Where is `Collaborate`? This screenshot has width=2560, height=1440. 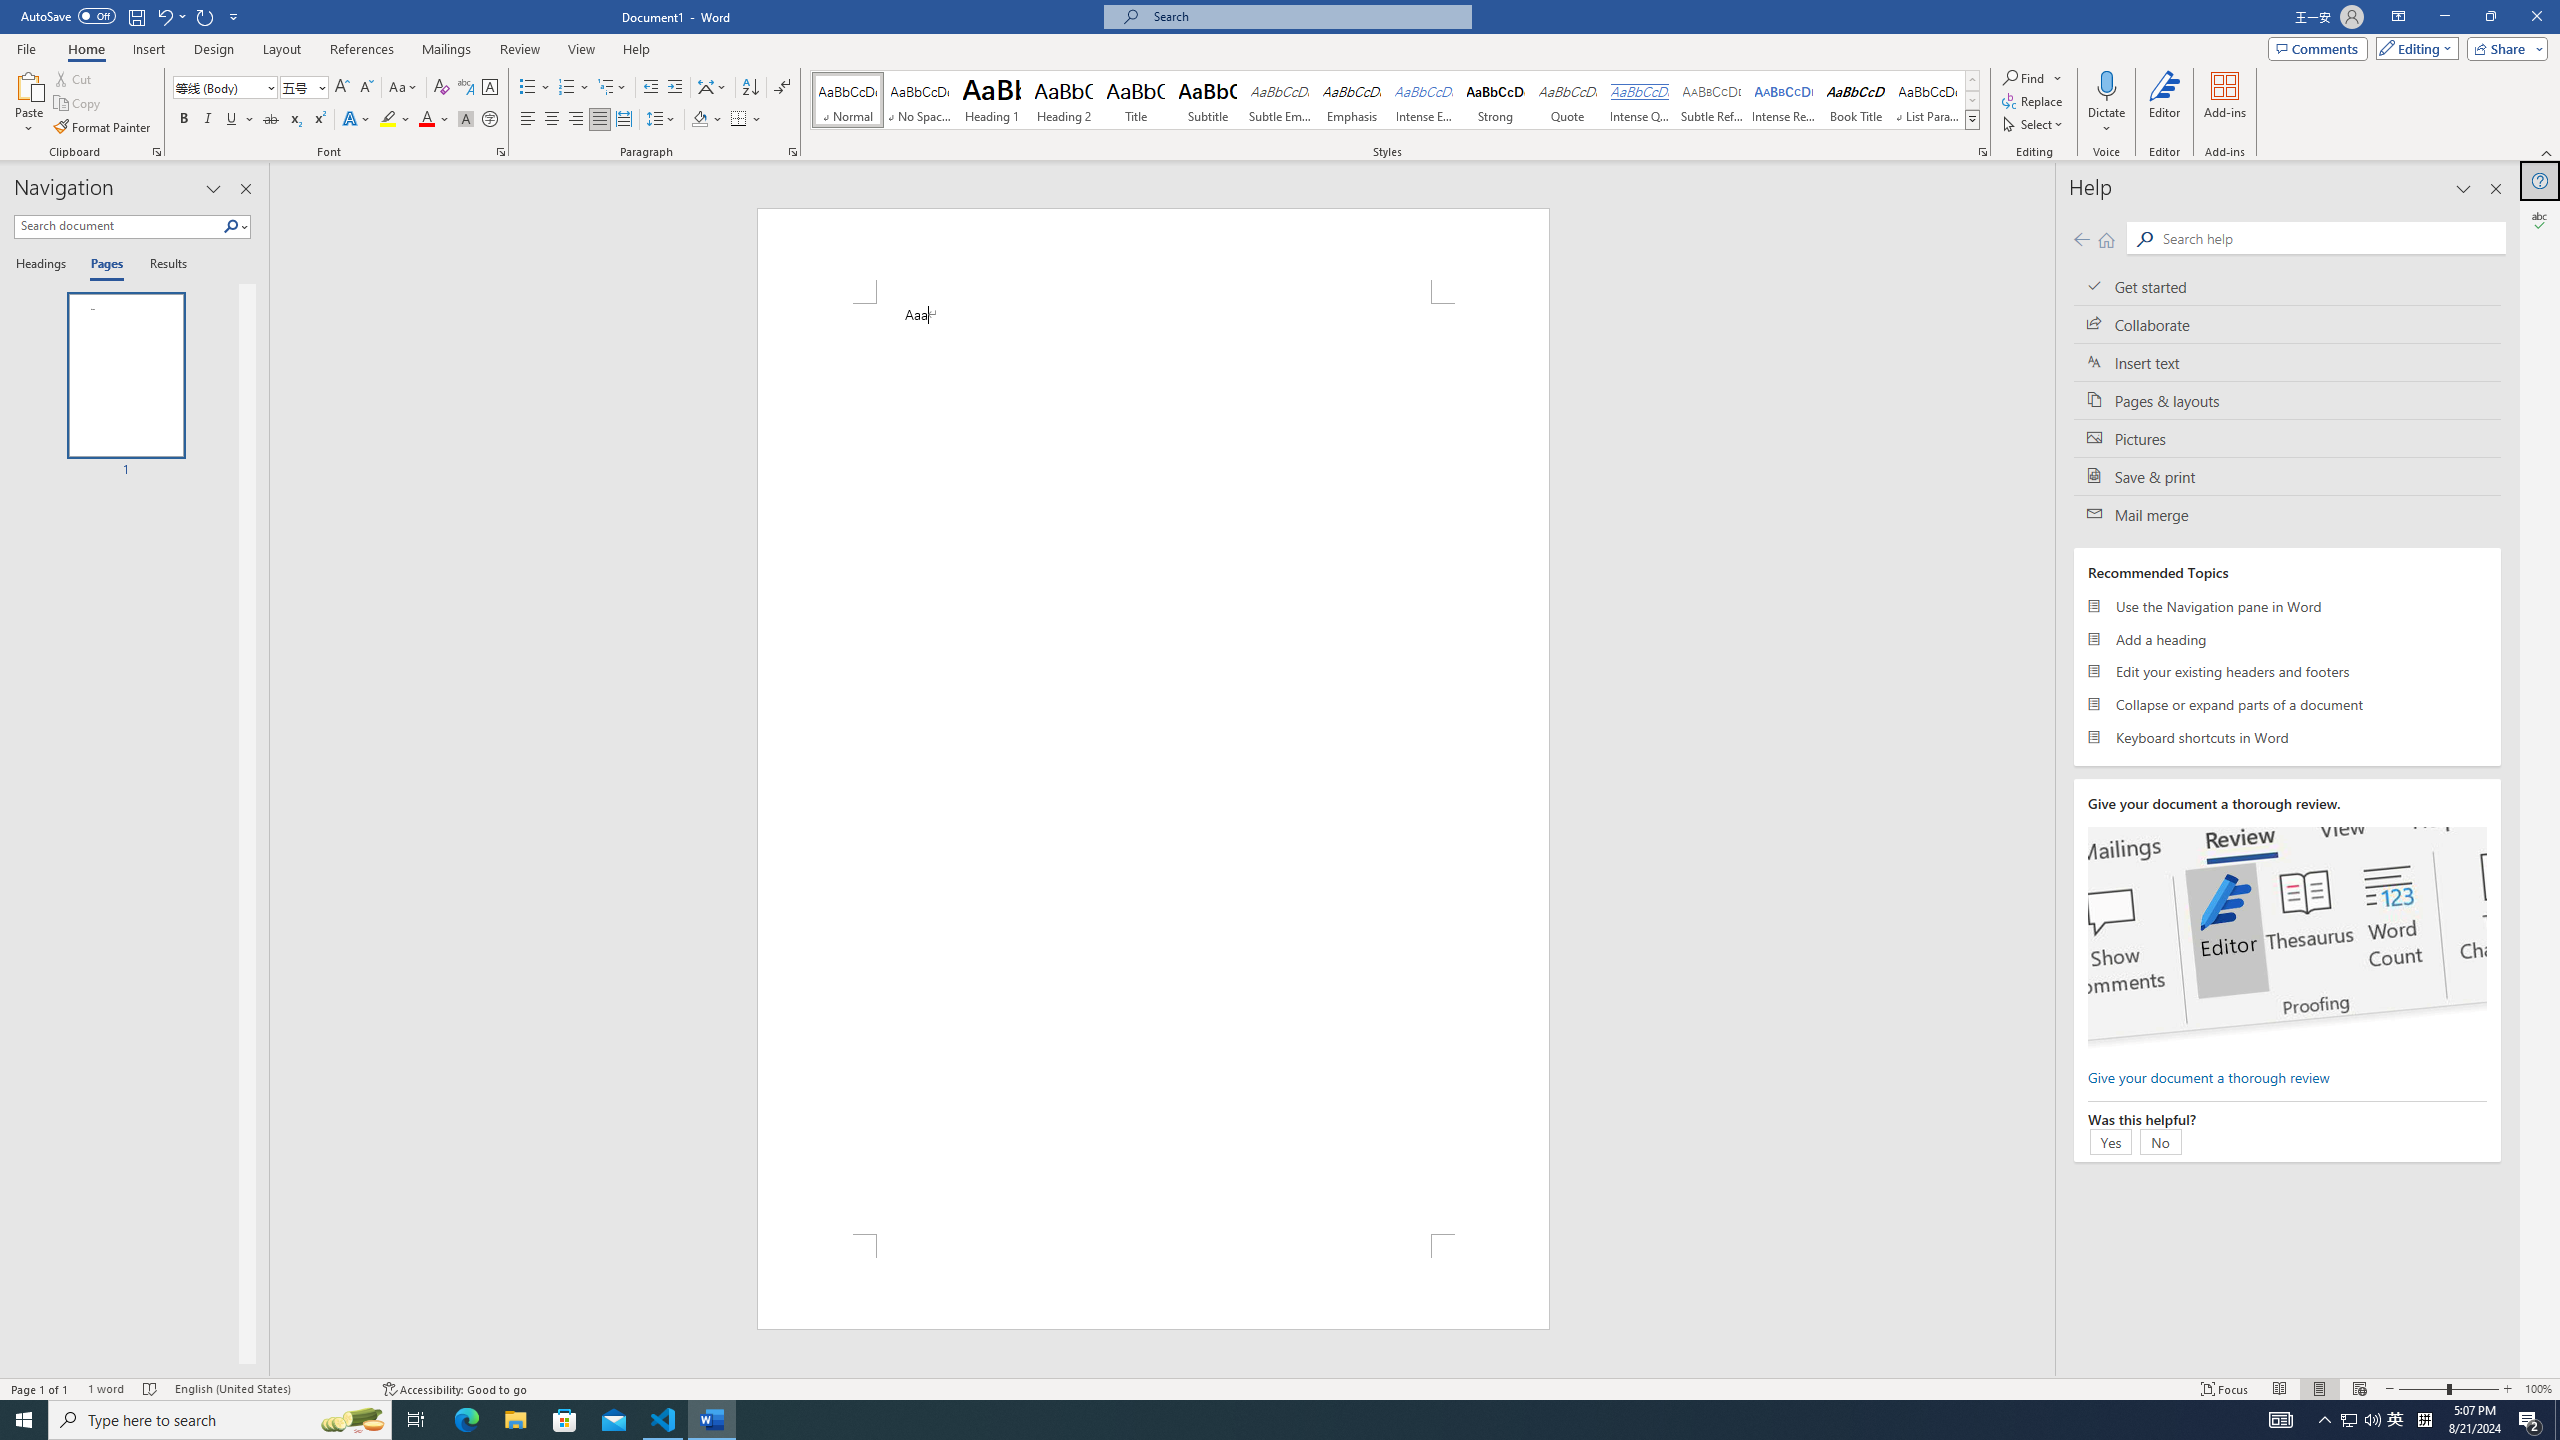 Collaborate is located at coordinates (2287, 324).